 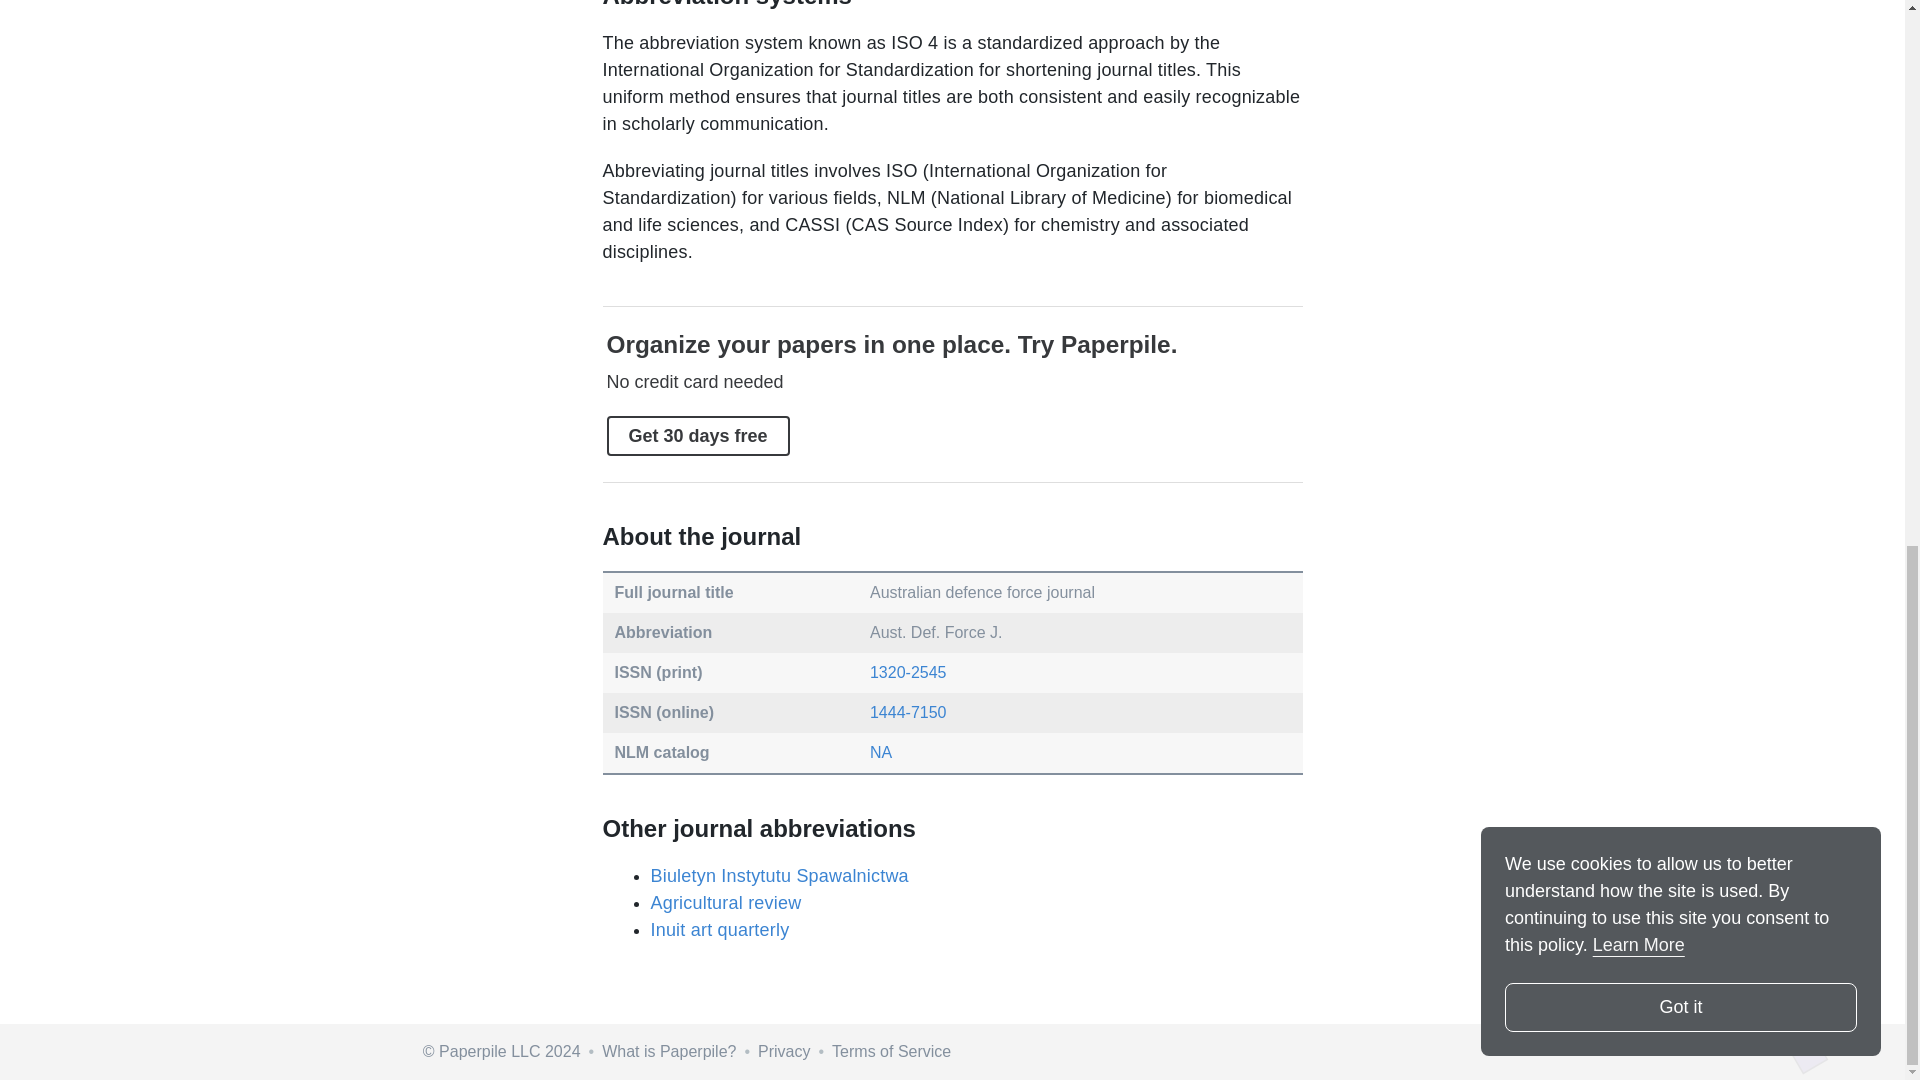 What do you see at coordinates (698, 435) in the screenshot?
I see `Get 30 days free` at bounding box center [698, 435].